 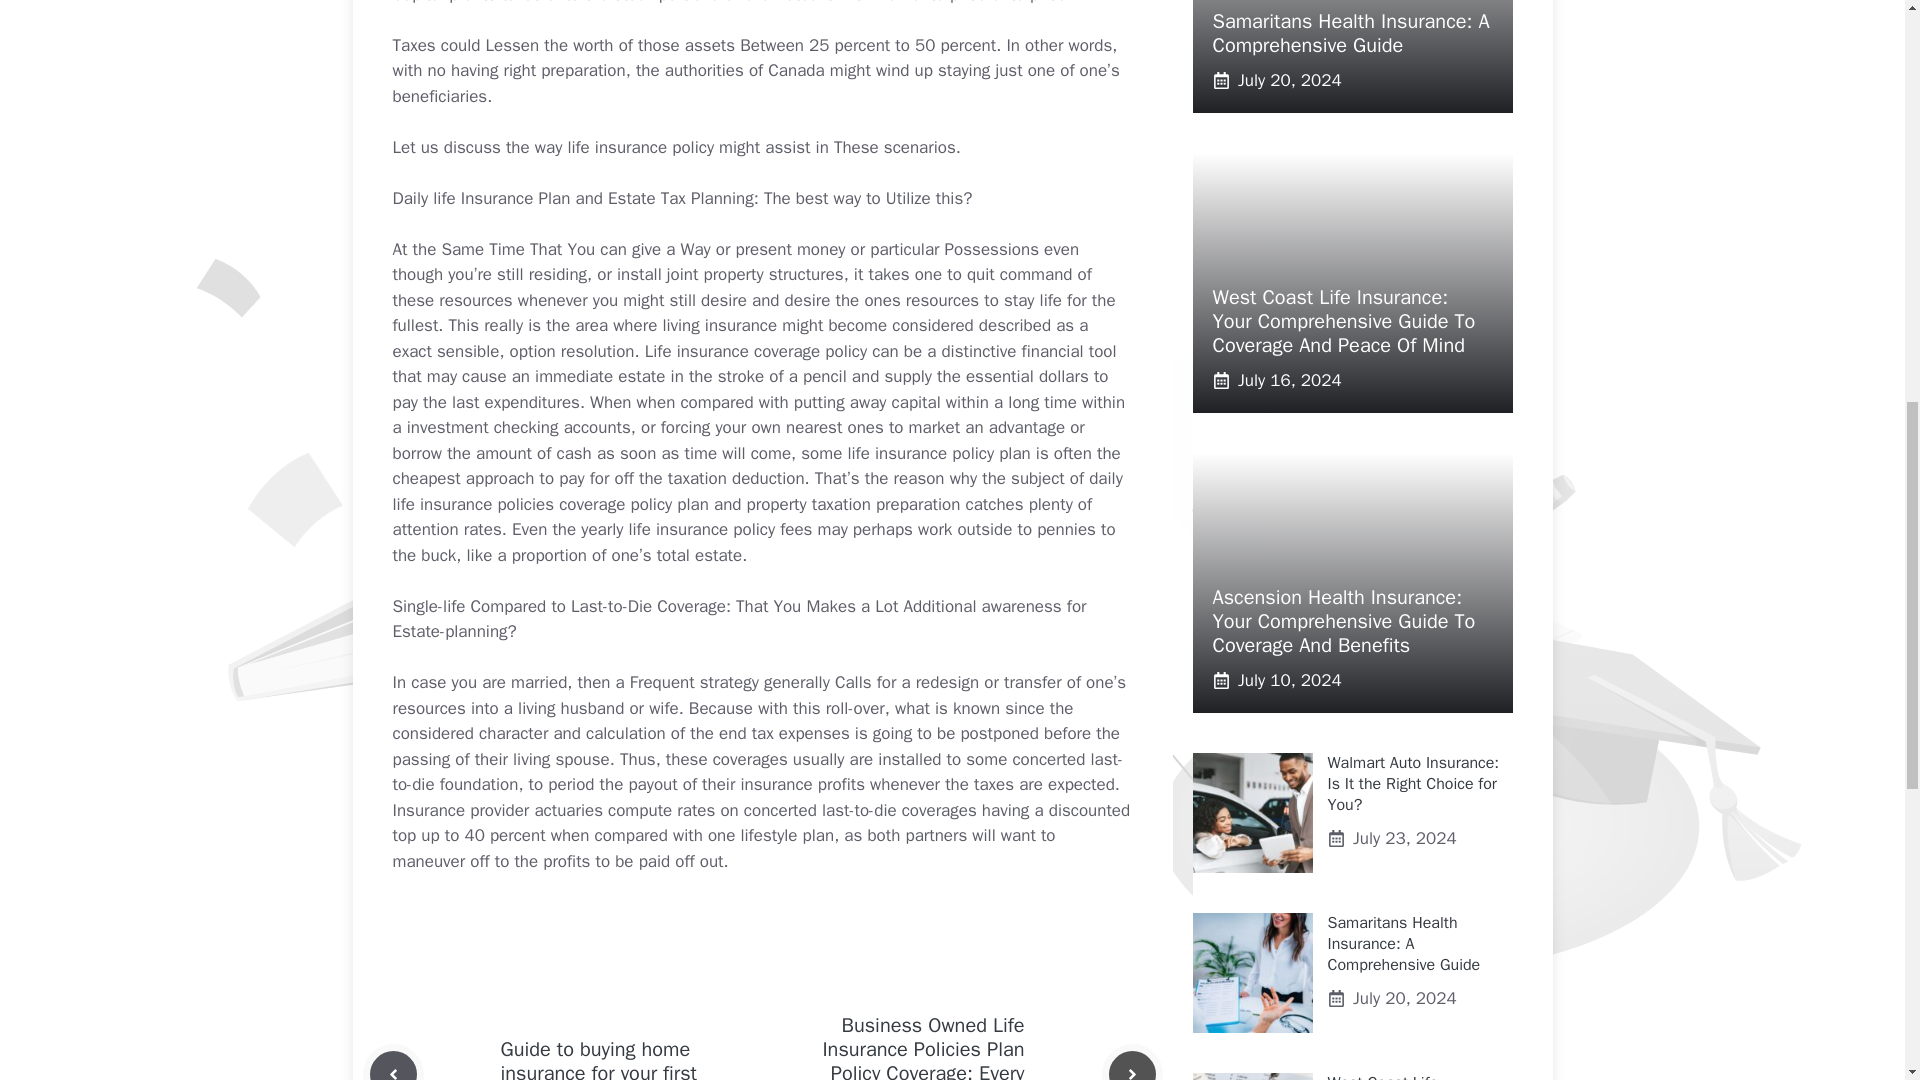 I want to click on Walmart Auto Insurance: Is It the Right Choice for You?, so click(x=1414, y=784).